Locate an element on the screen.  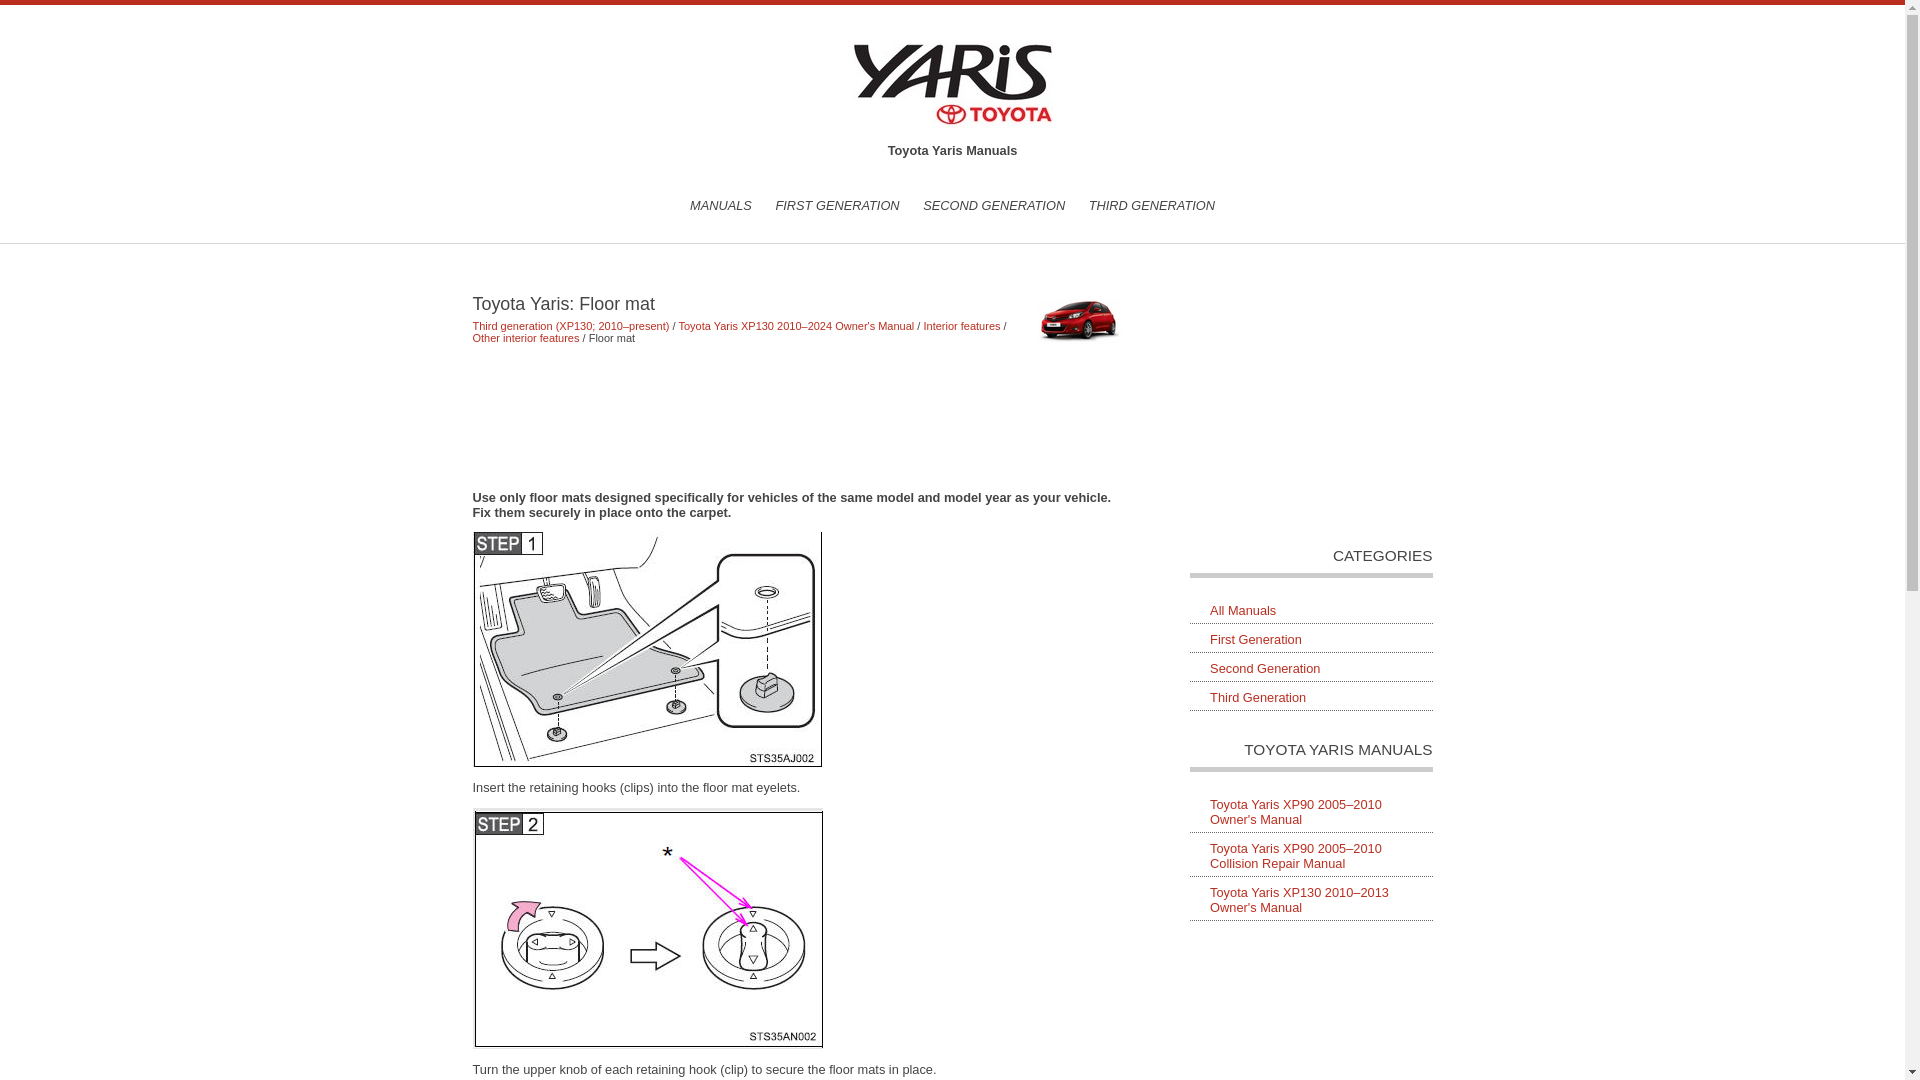
THIRD GENERATION is located at coordinates (1152, 204).